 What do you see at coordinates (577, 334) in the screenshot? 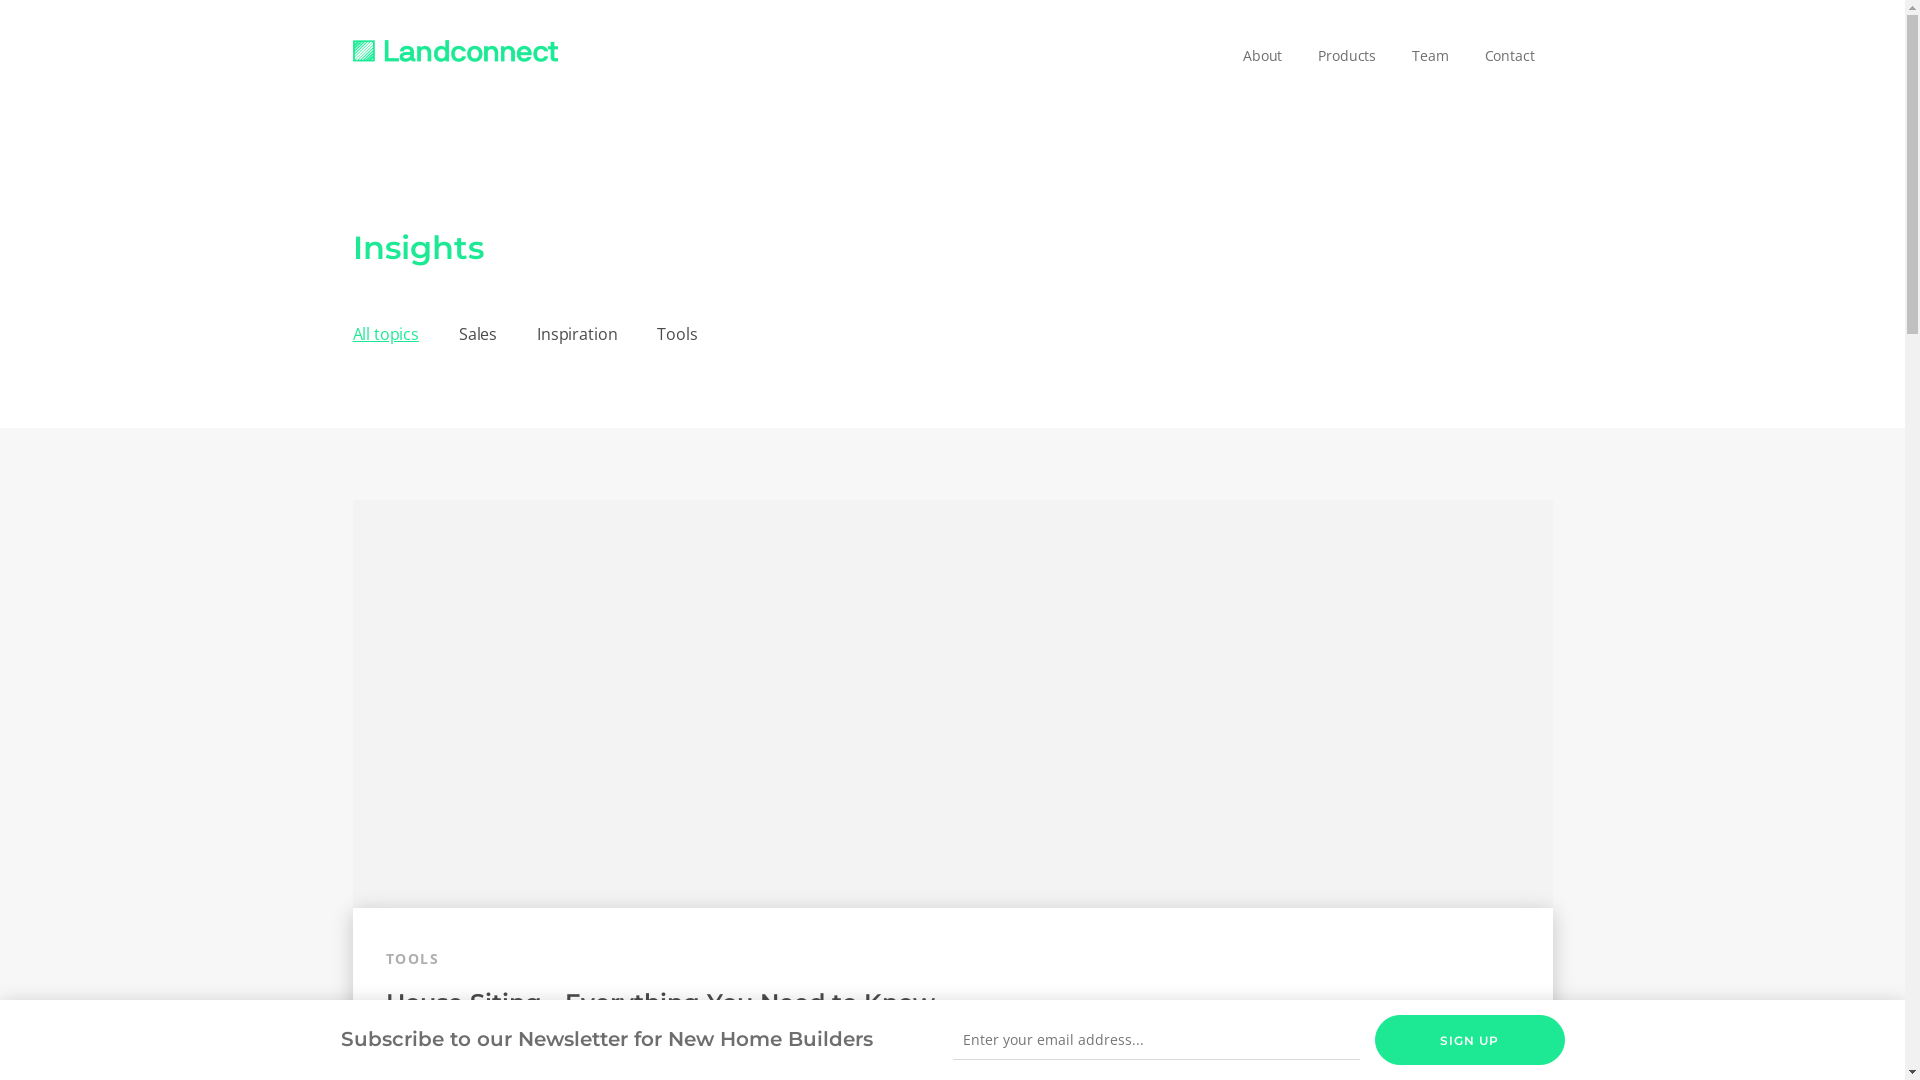
I see `Inspiration` at bounding box center [577, 334].